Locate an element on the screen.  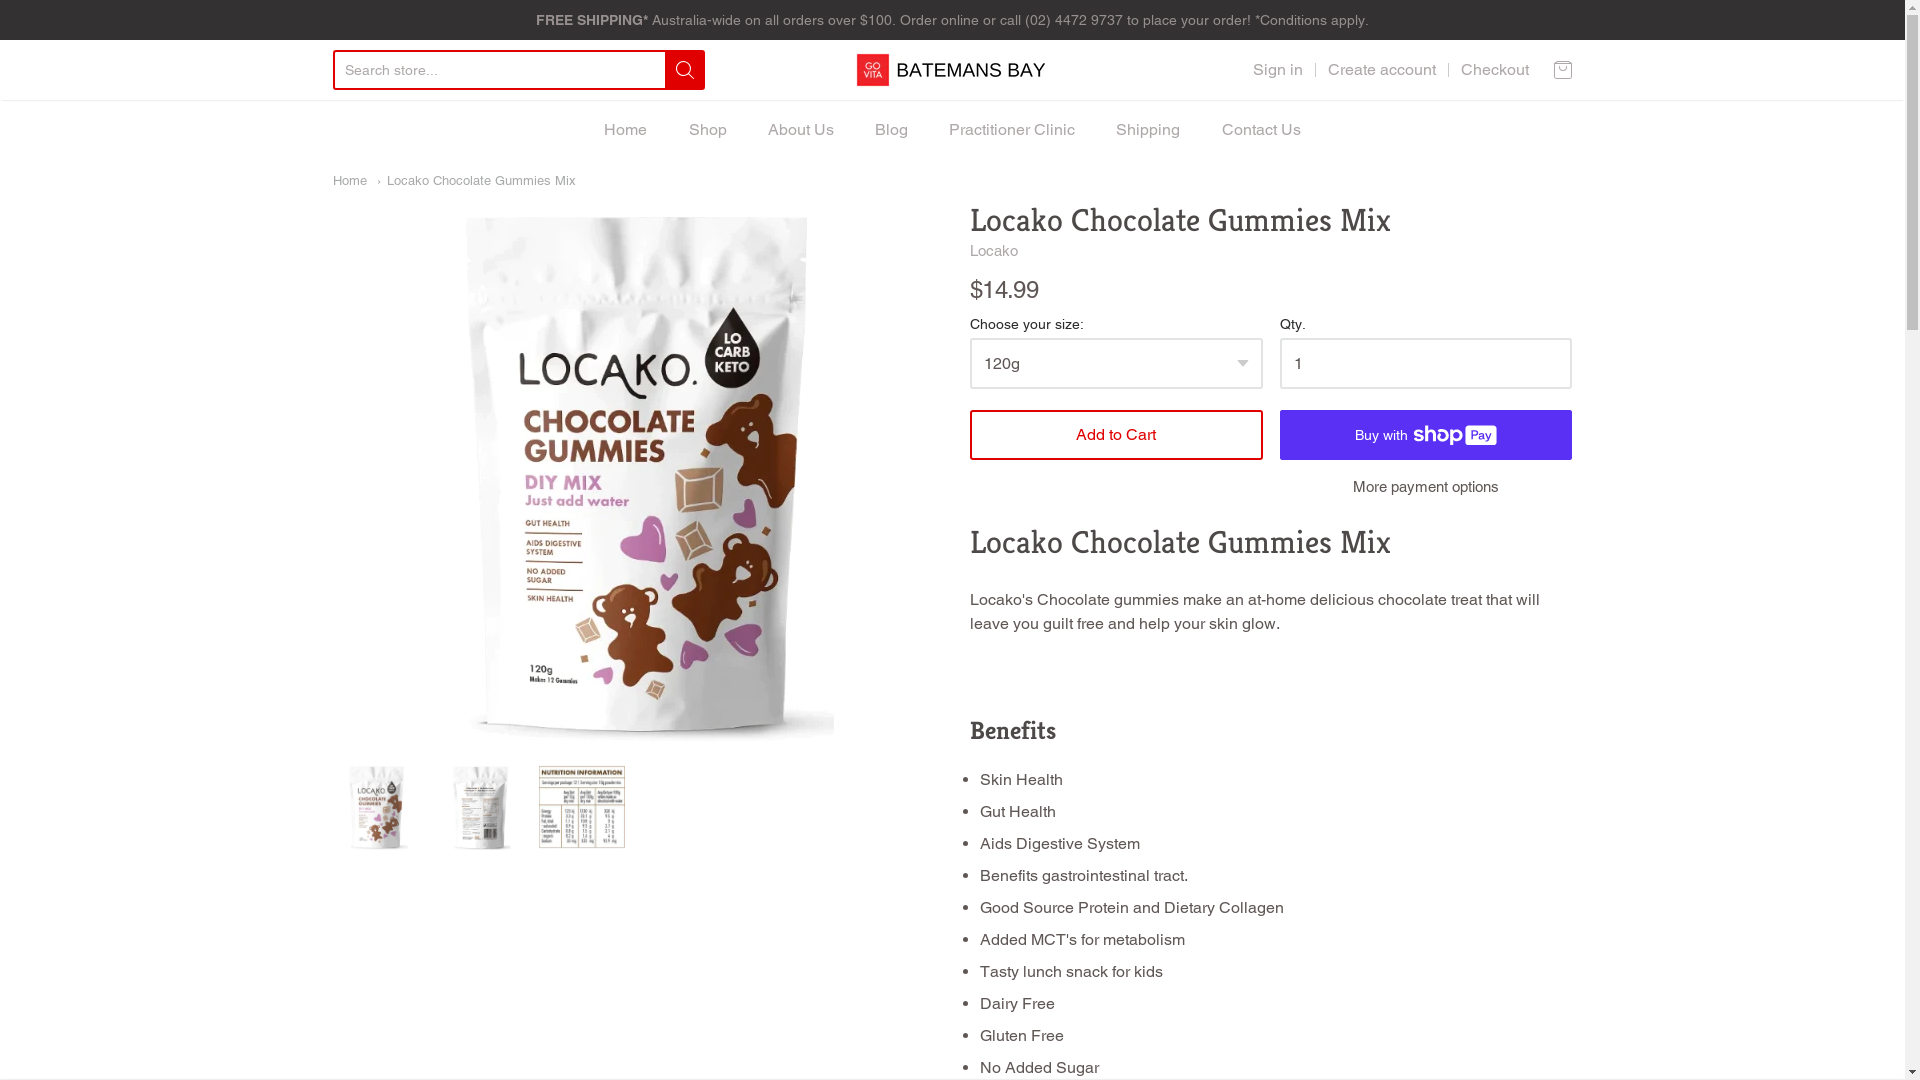
Add to Cart is located at coordinates (1116, 435).